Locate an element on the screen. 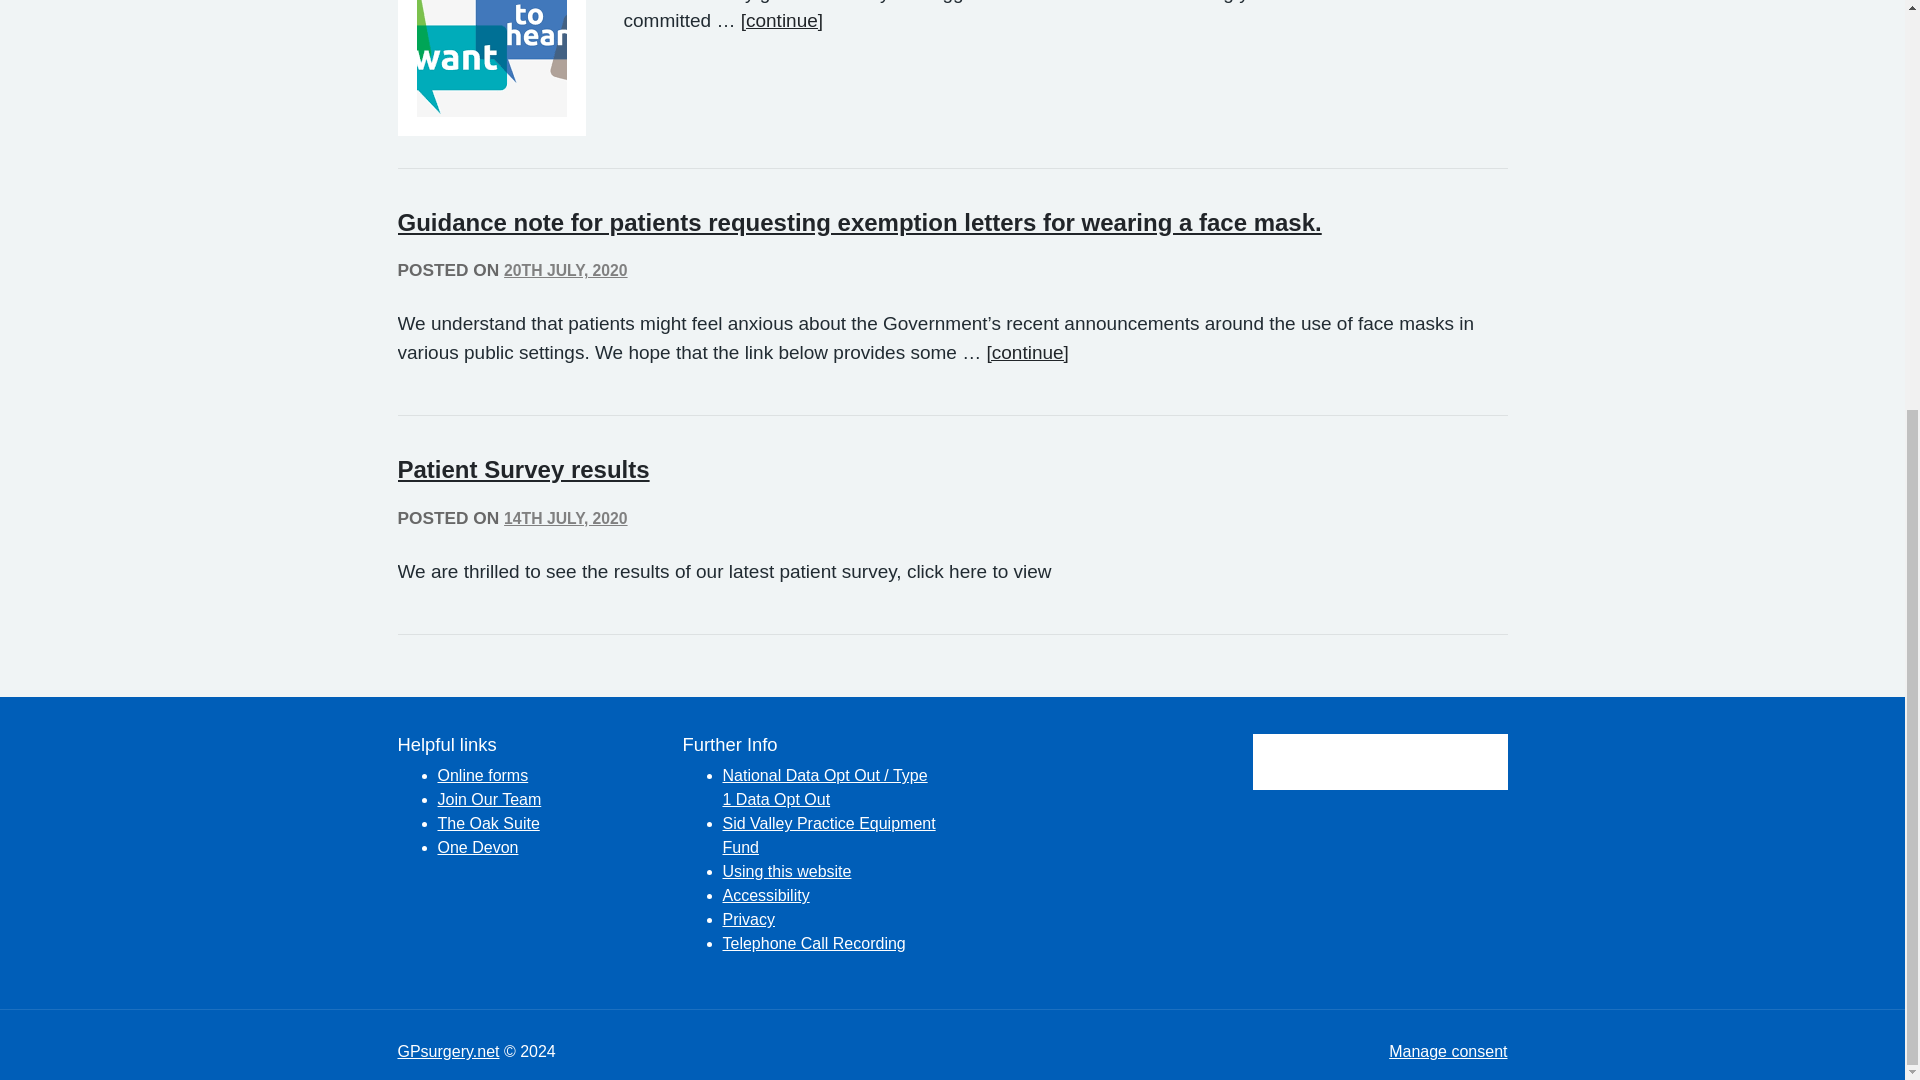 The image size is (1920, 1080). 20TH JULY, 2020 is located at coordinates (565, 282).